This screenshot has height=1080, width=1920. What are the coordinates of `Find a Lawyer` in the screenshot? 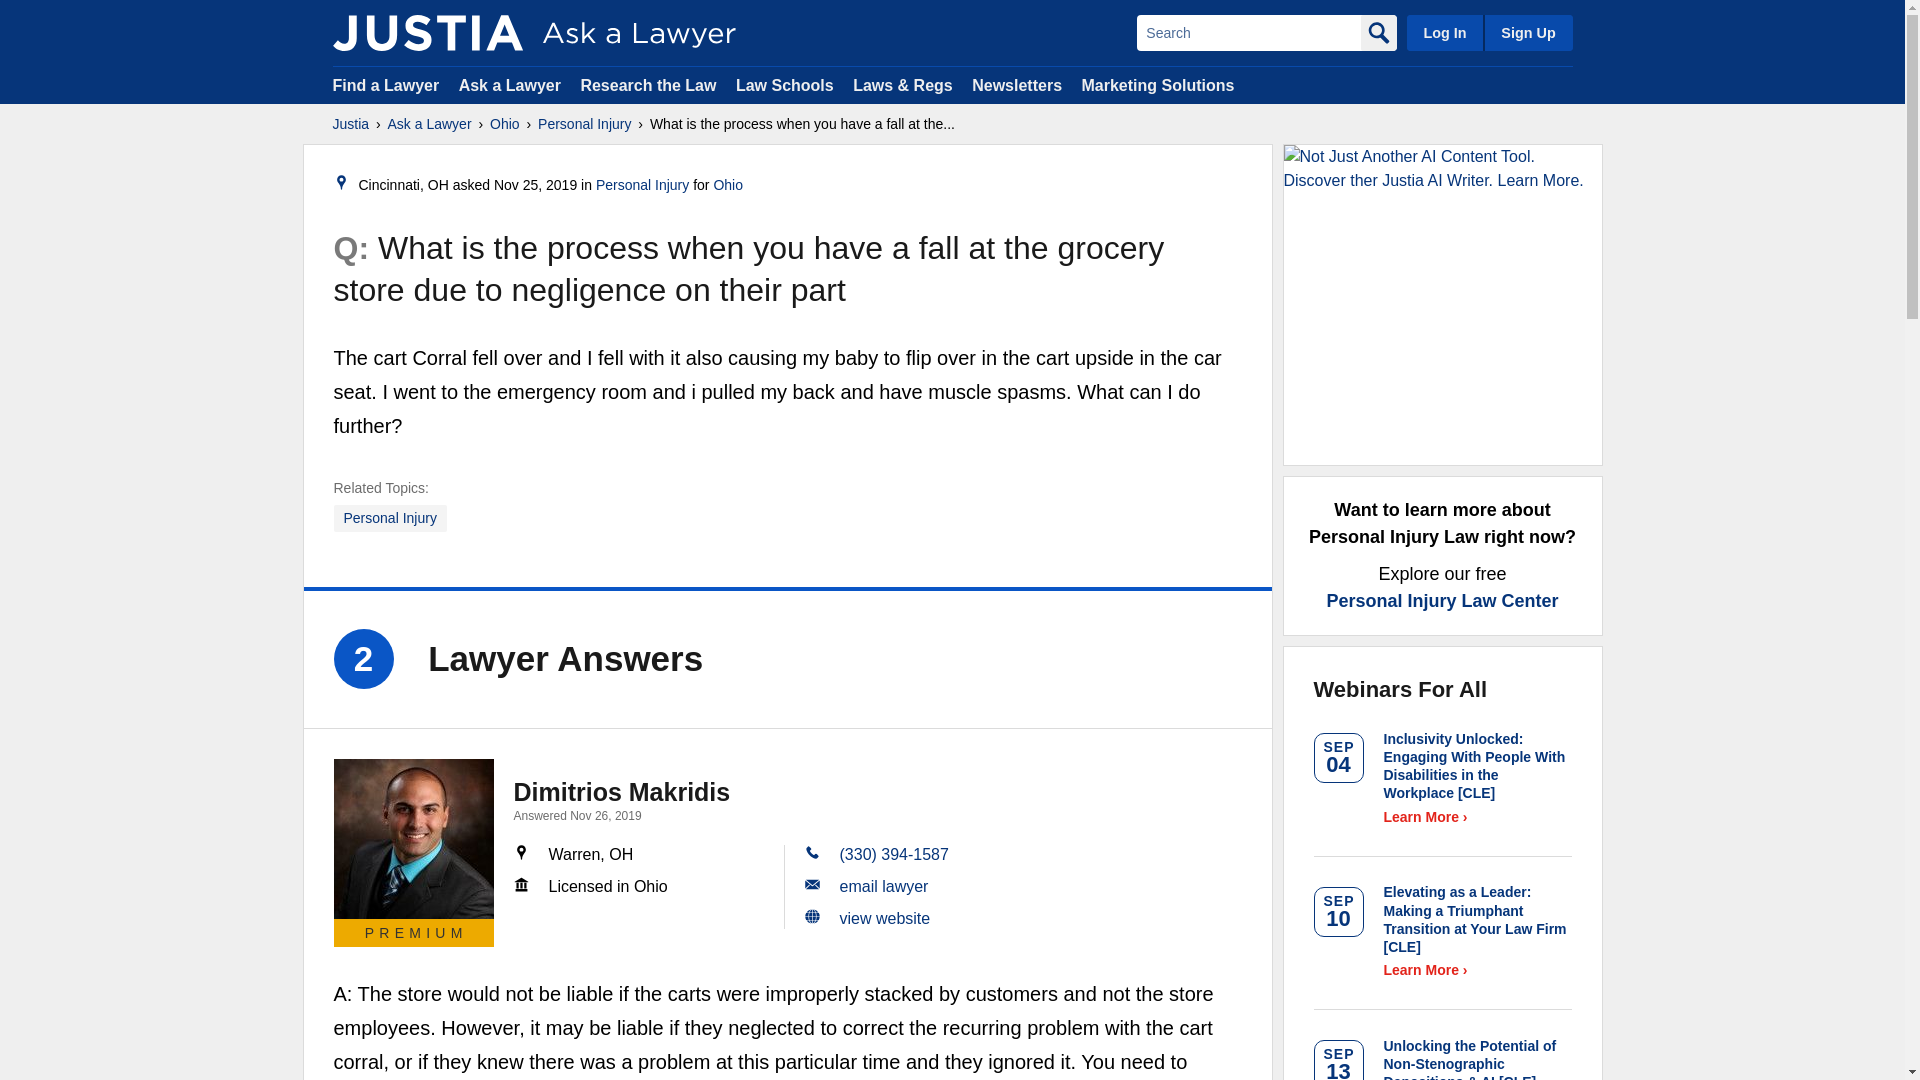 It's located at (386, 84).